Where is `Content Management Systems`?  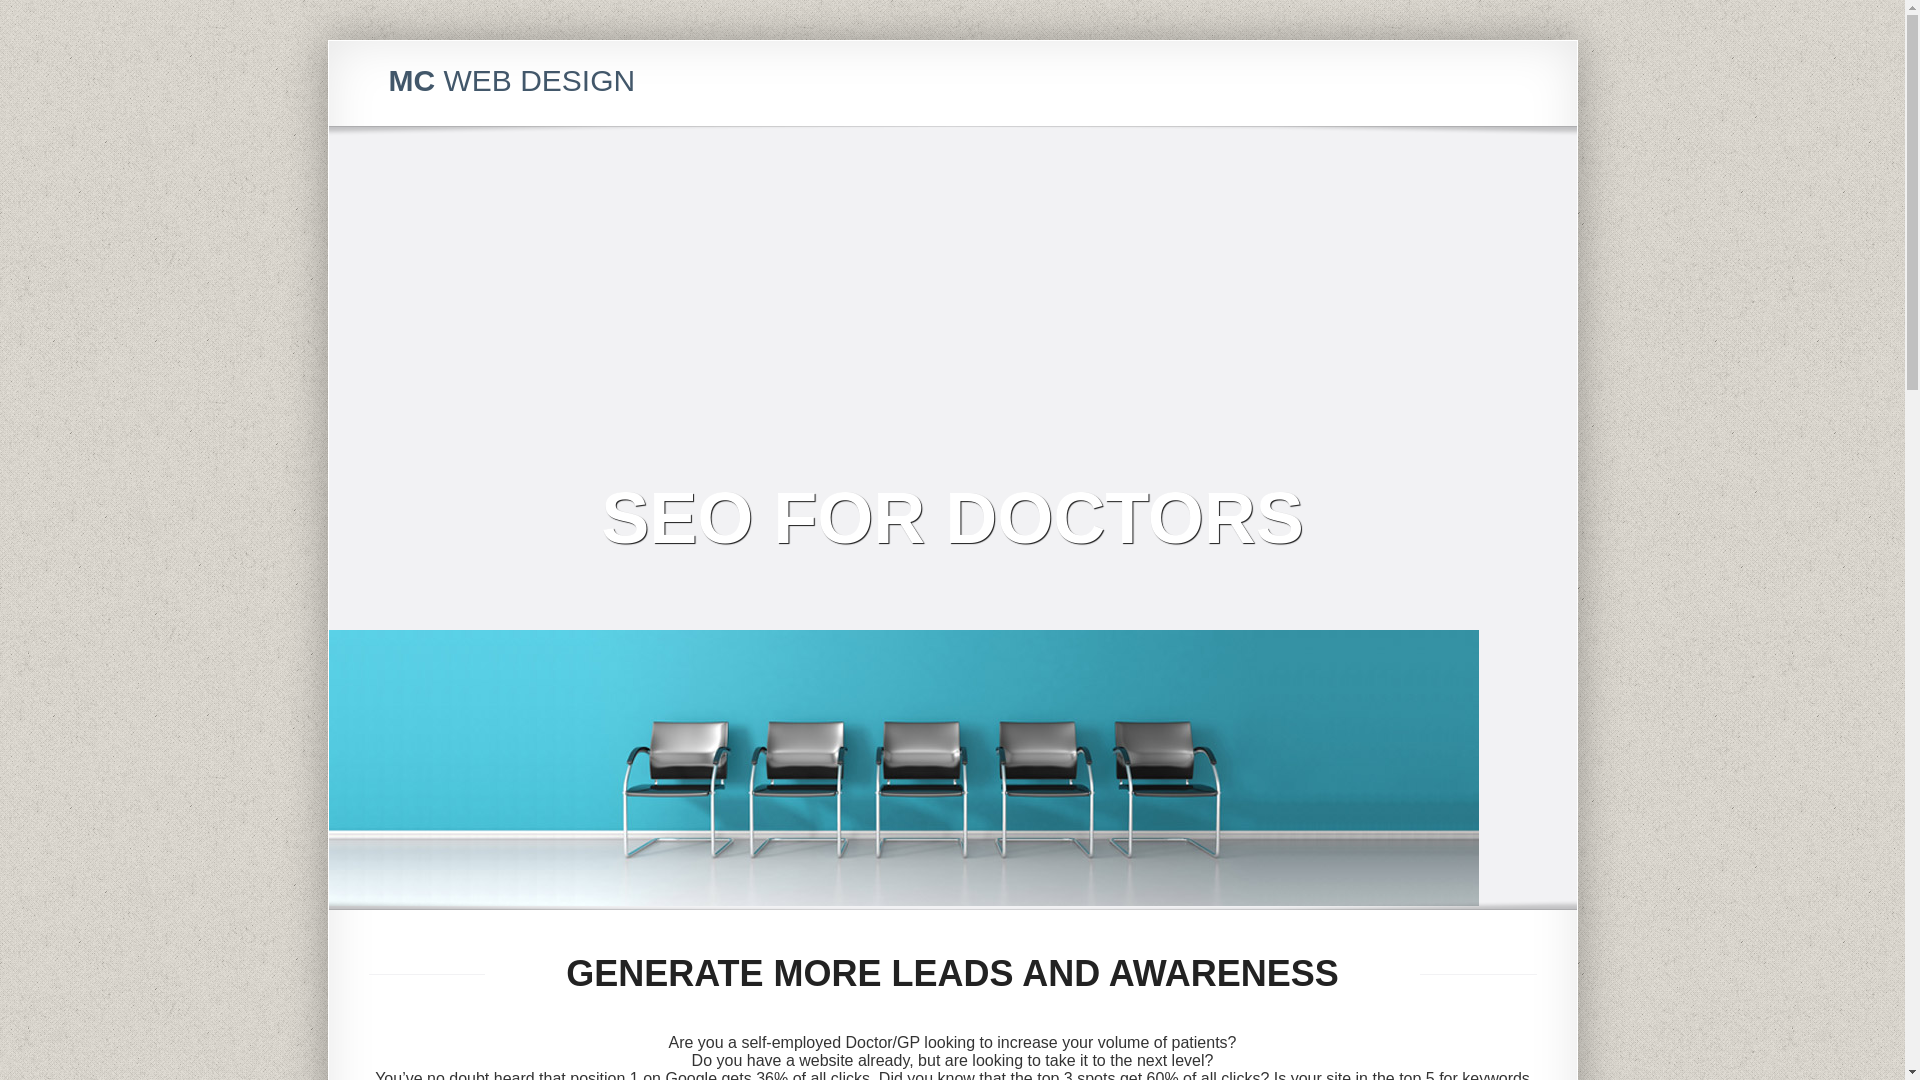 Content Management Systems is located at coordinates (1402, 458).